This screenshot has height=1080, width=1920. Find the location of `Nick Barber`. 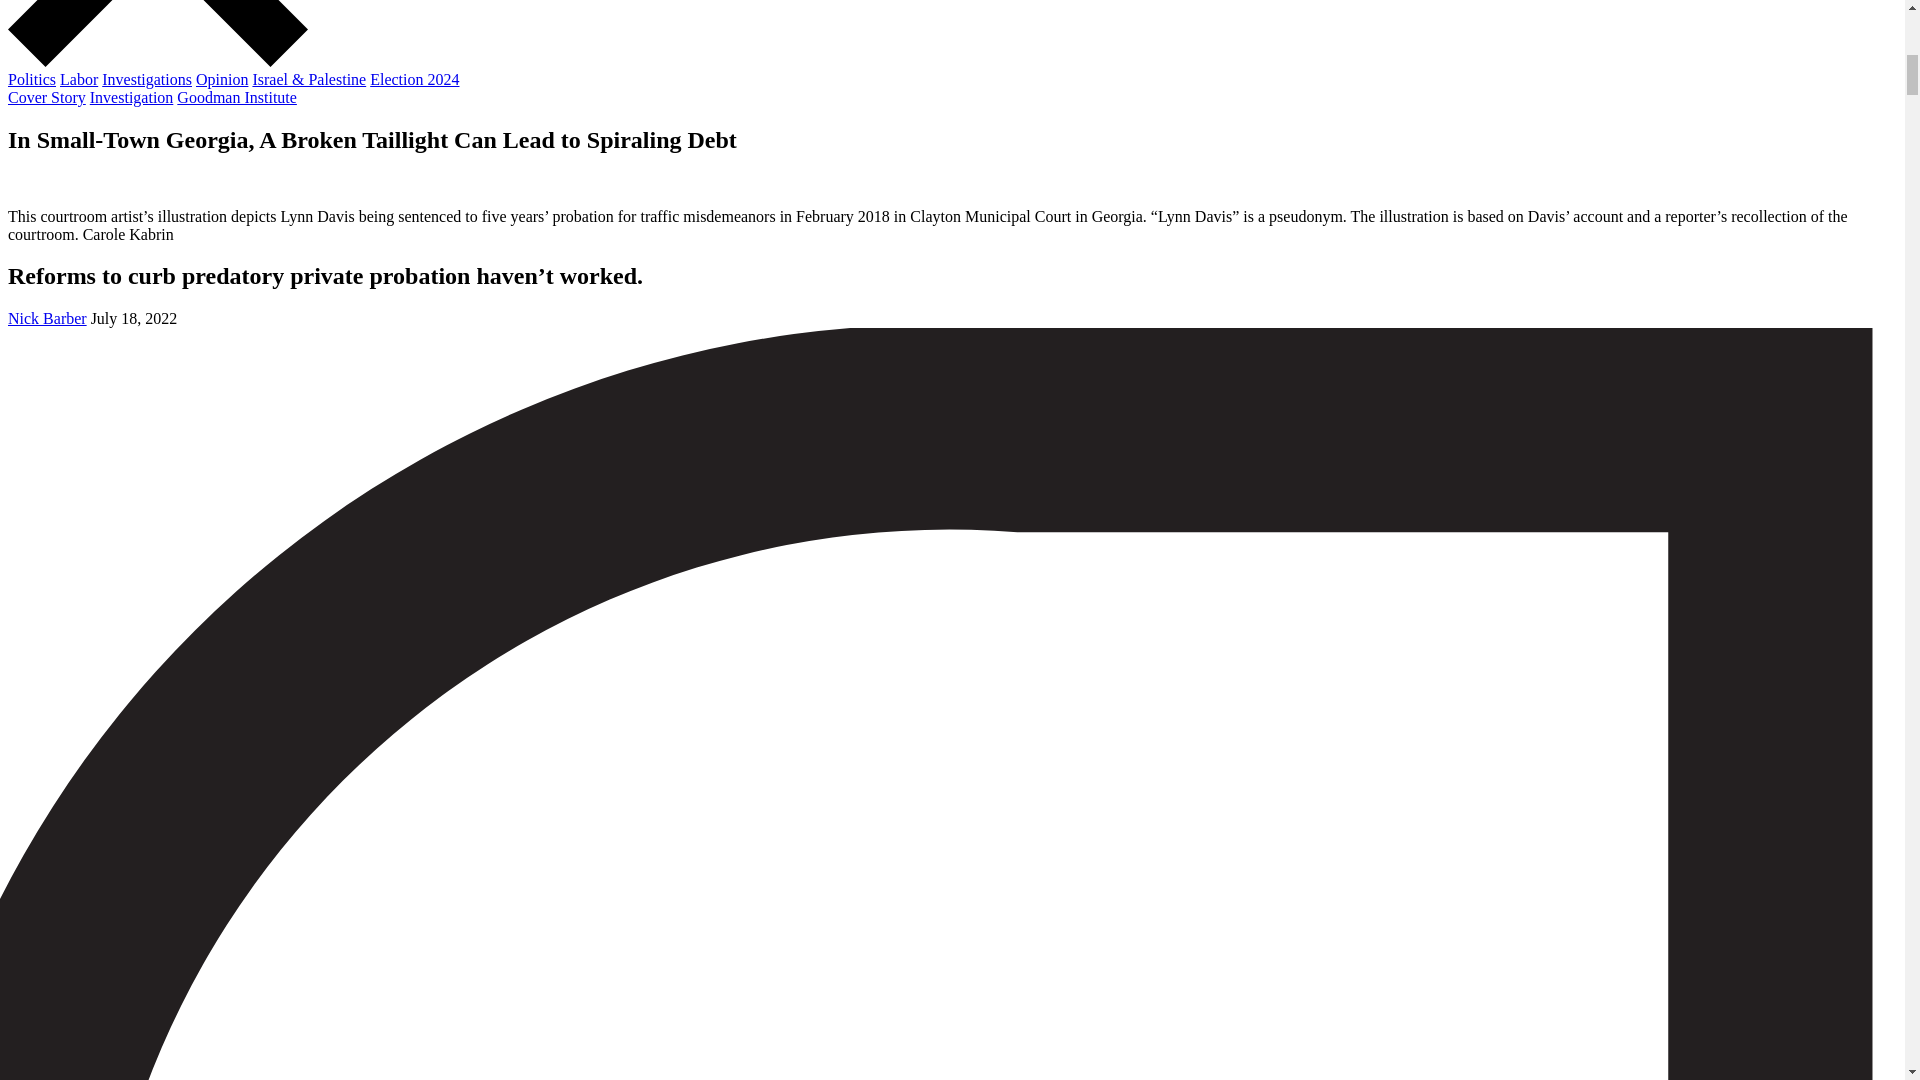

Nick Barber is located at coordinates (46, 318).